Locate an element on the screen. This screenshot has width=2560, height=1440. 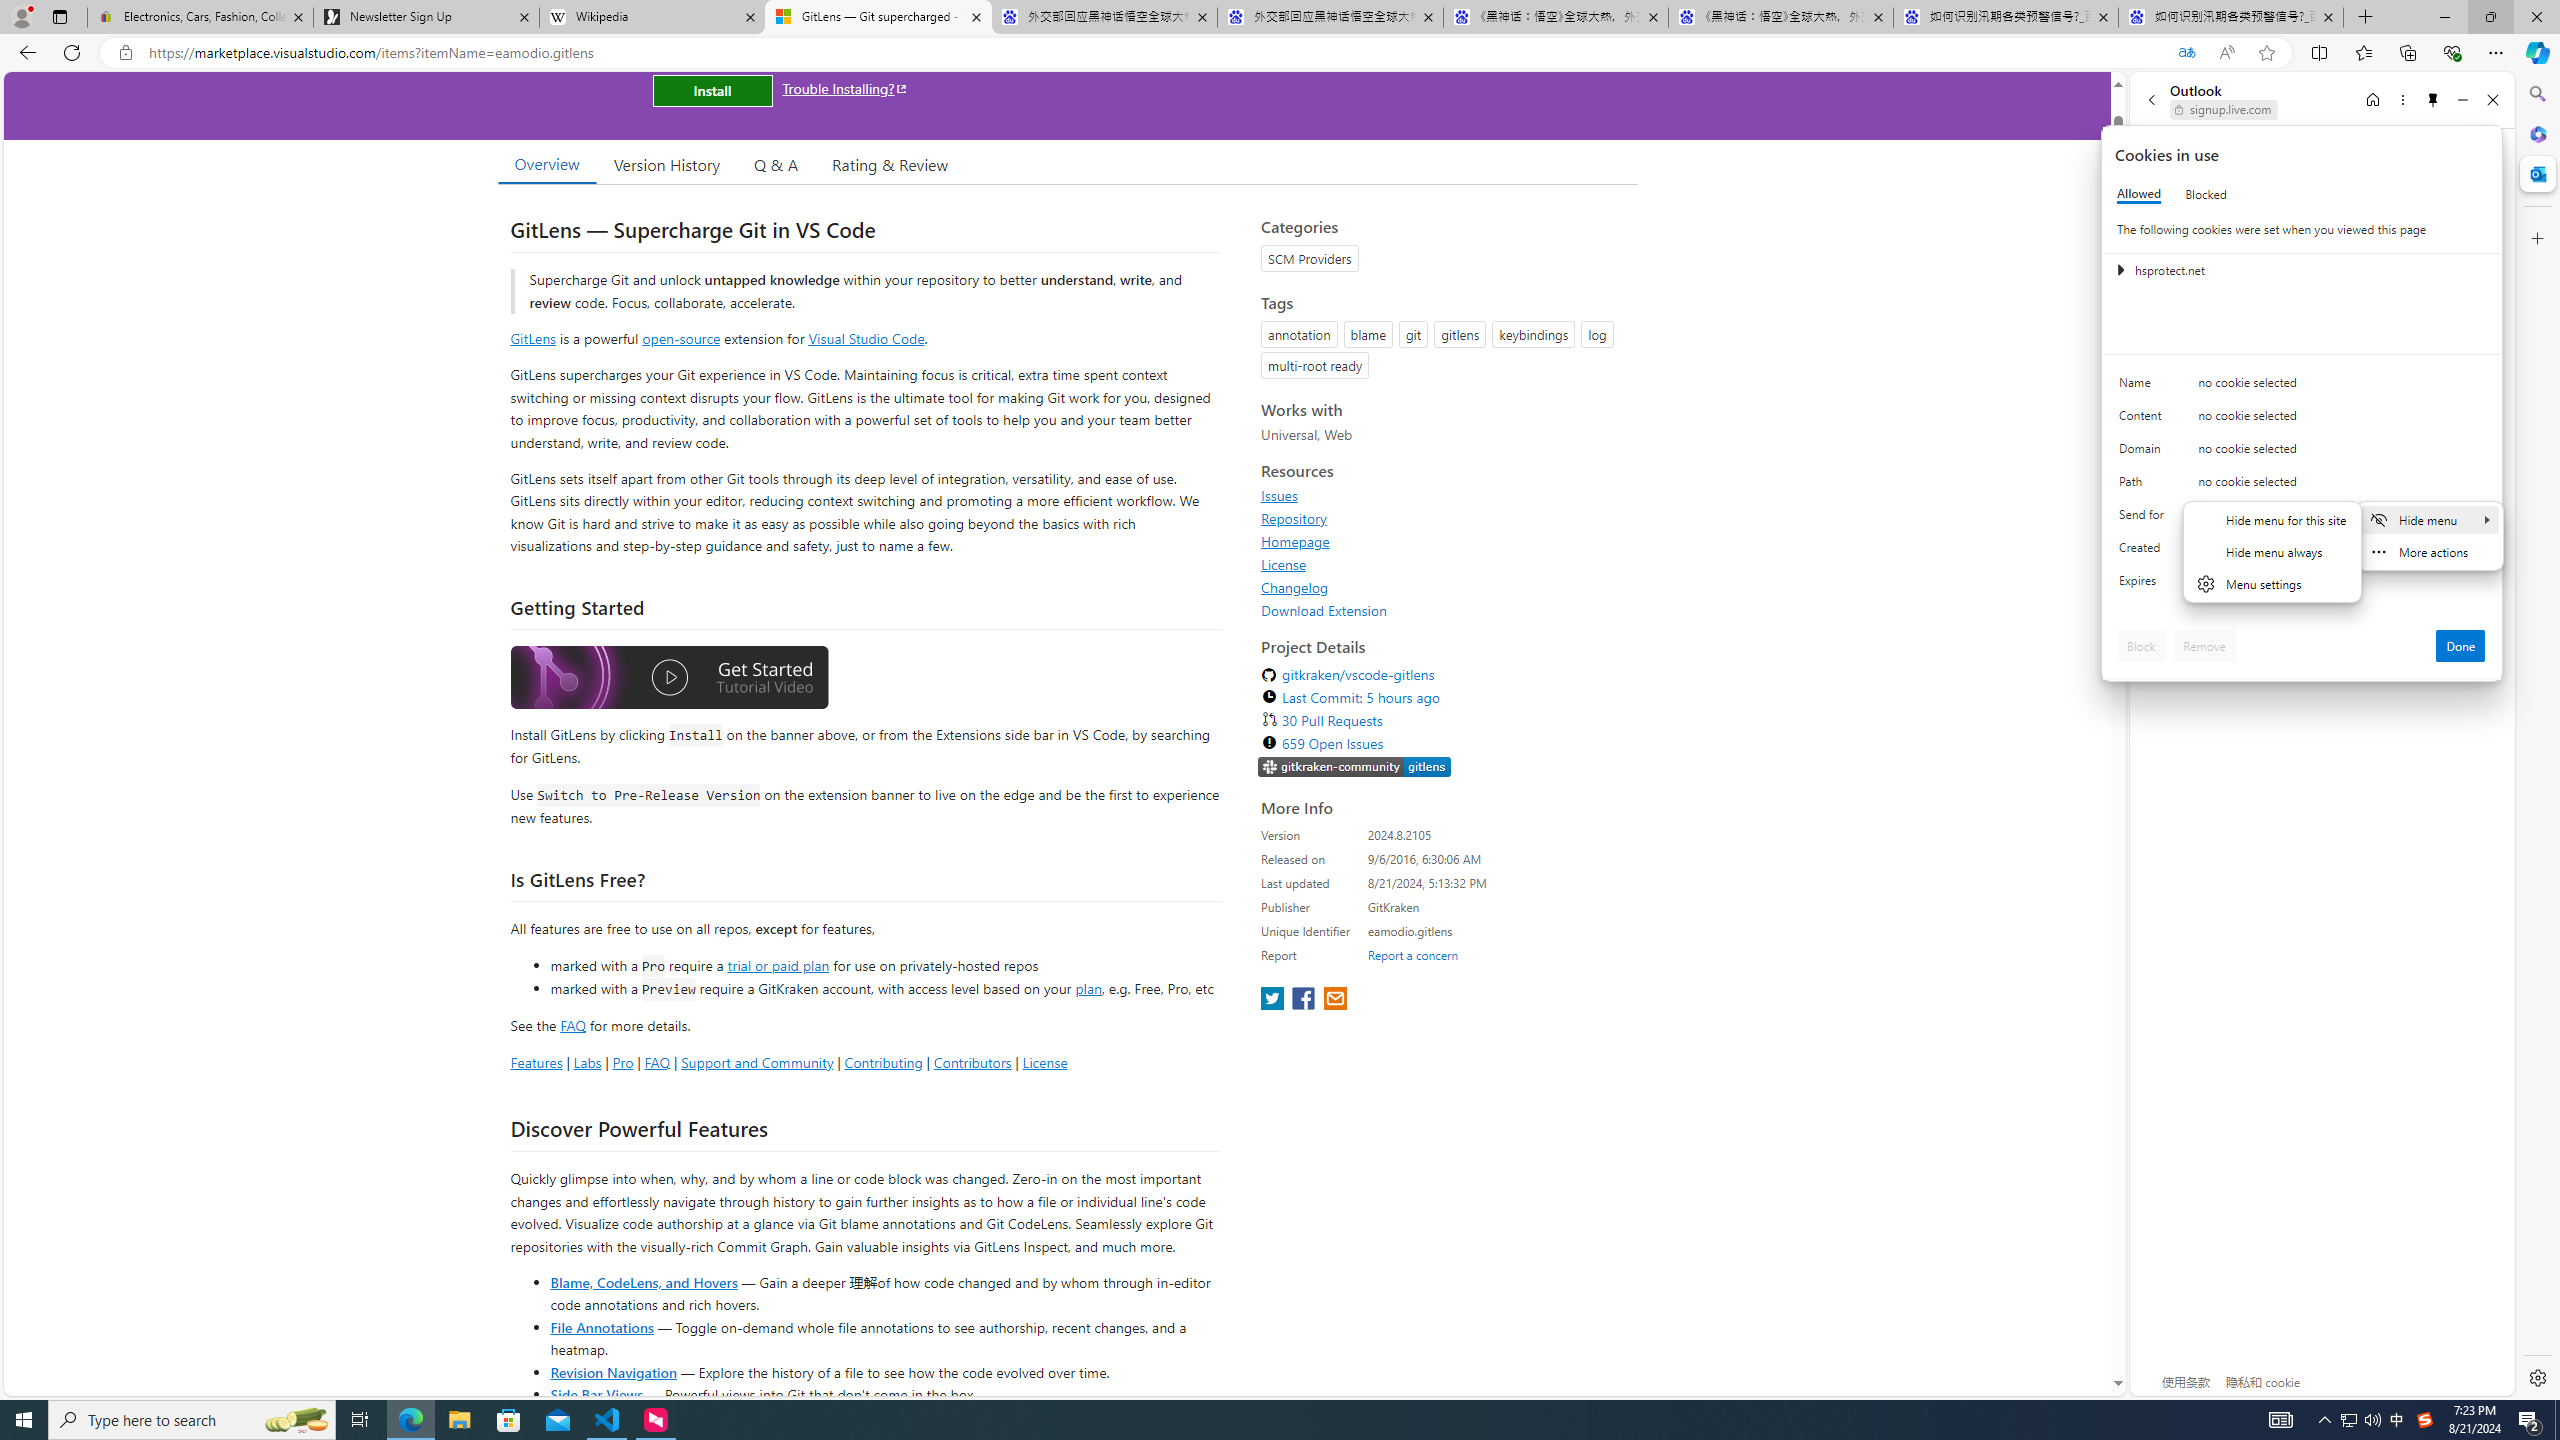
Remove is located at coordinates (2204, 646).